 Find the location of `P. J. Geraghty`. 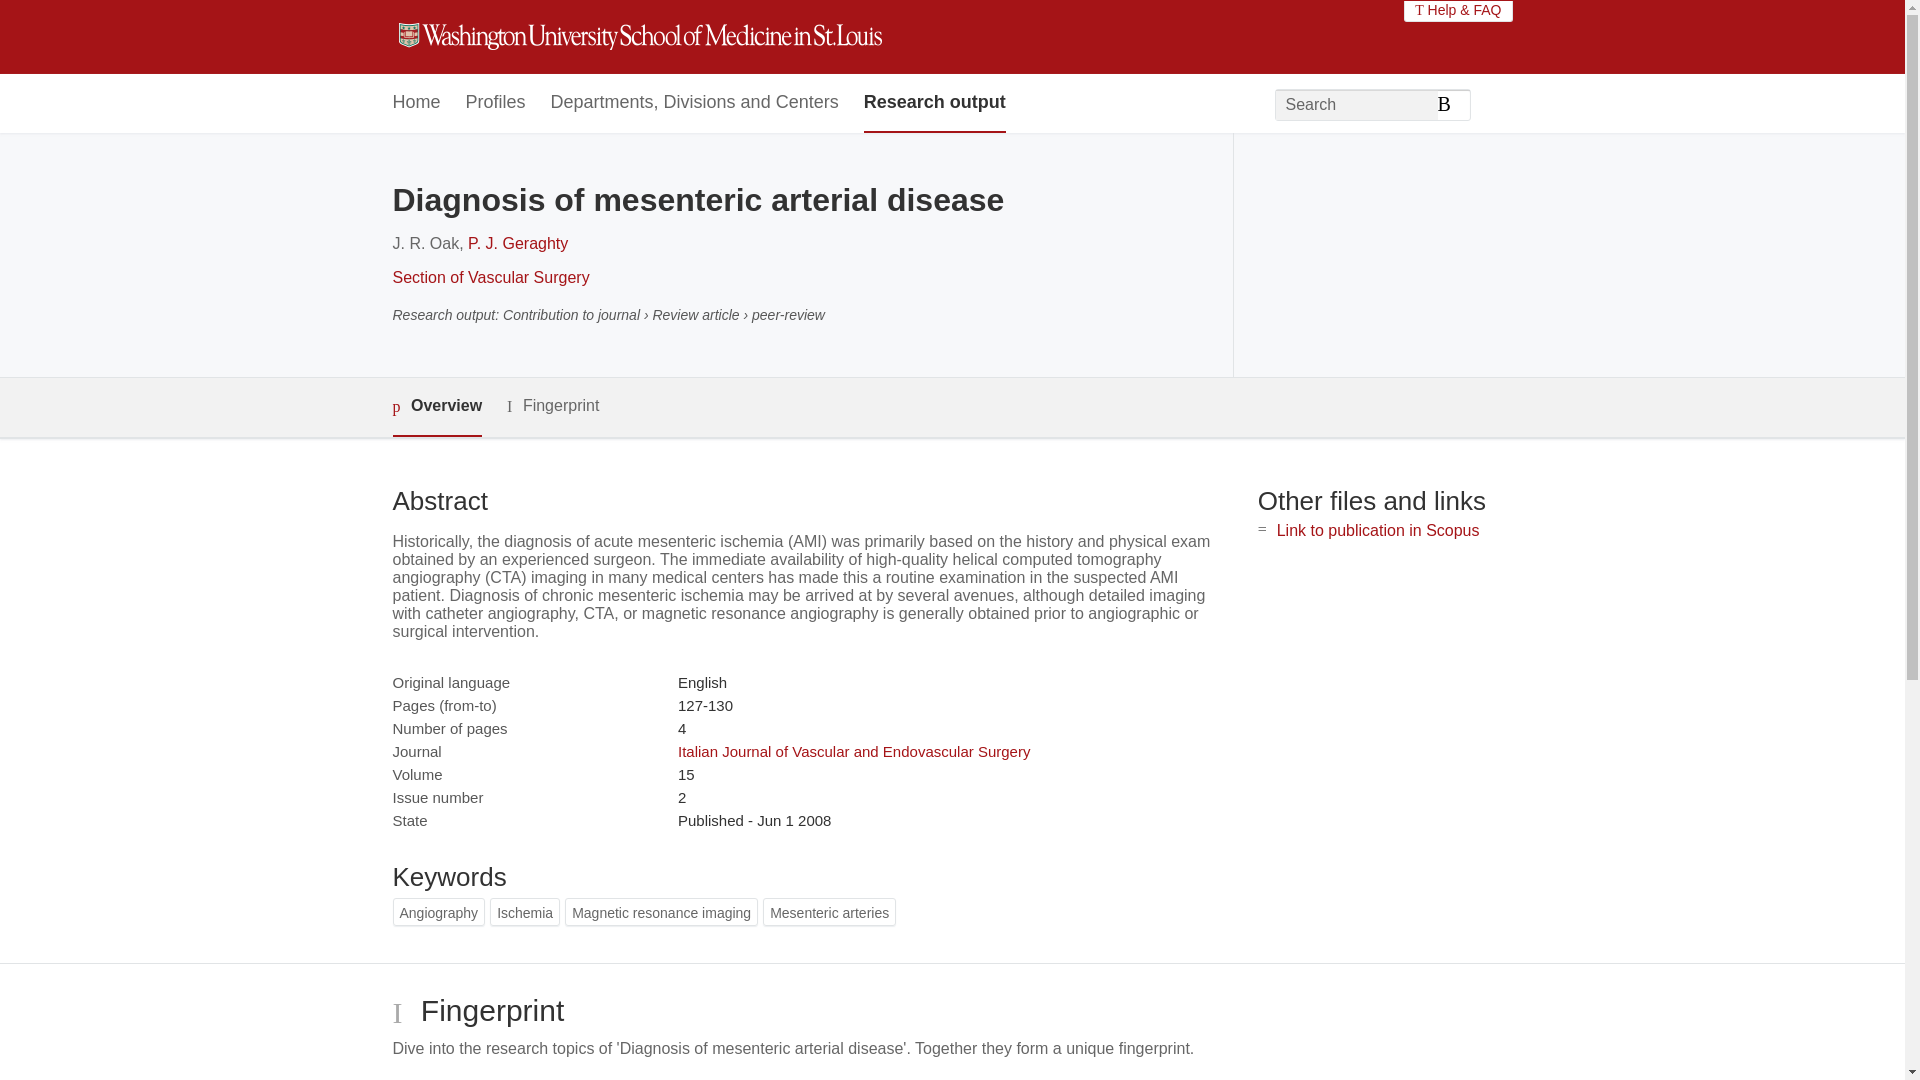

P. J. Geraghty is located at coordinates (518, 243).